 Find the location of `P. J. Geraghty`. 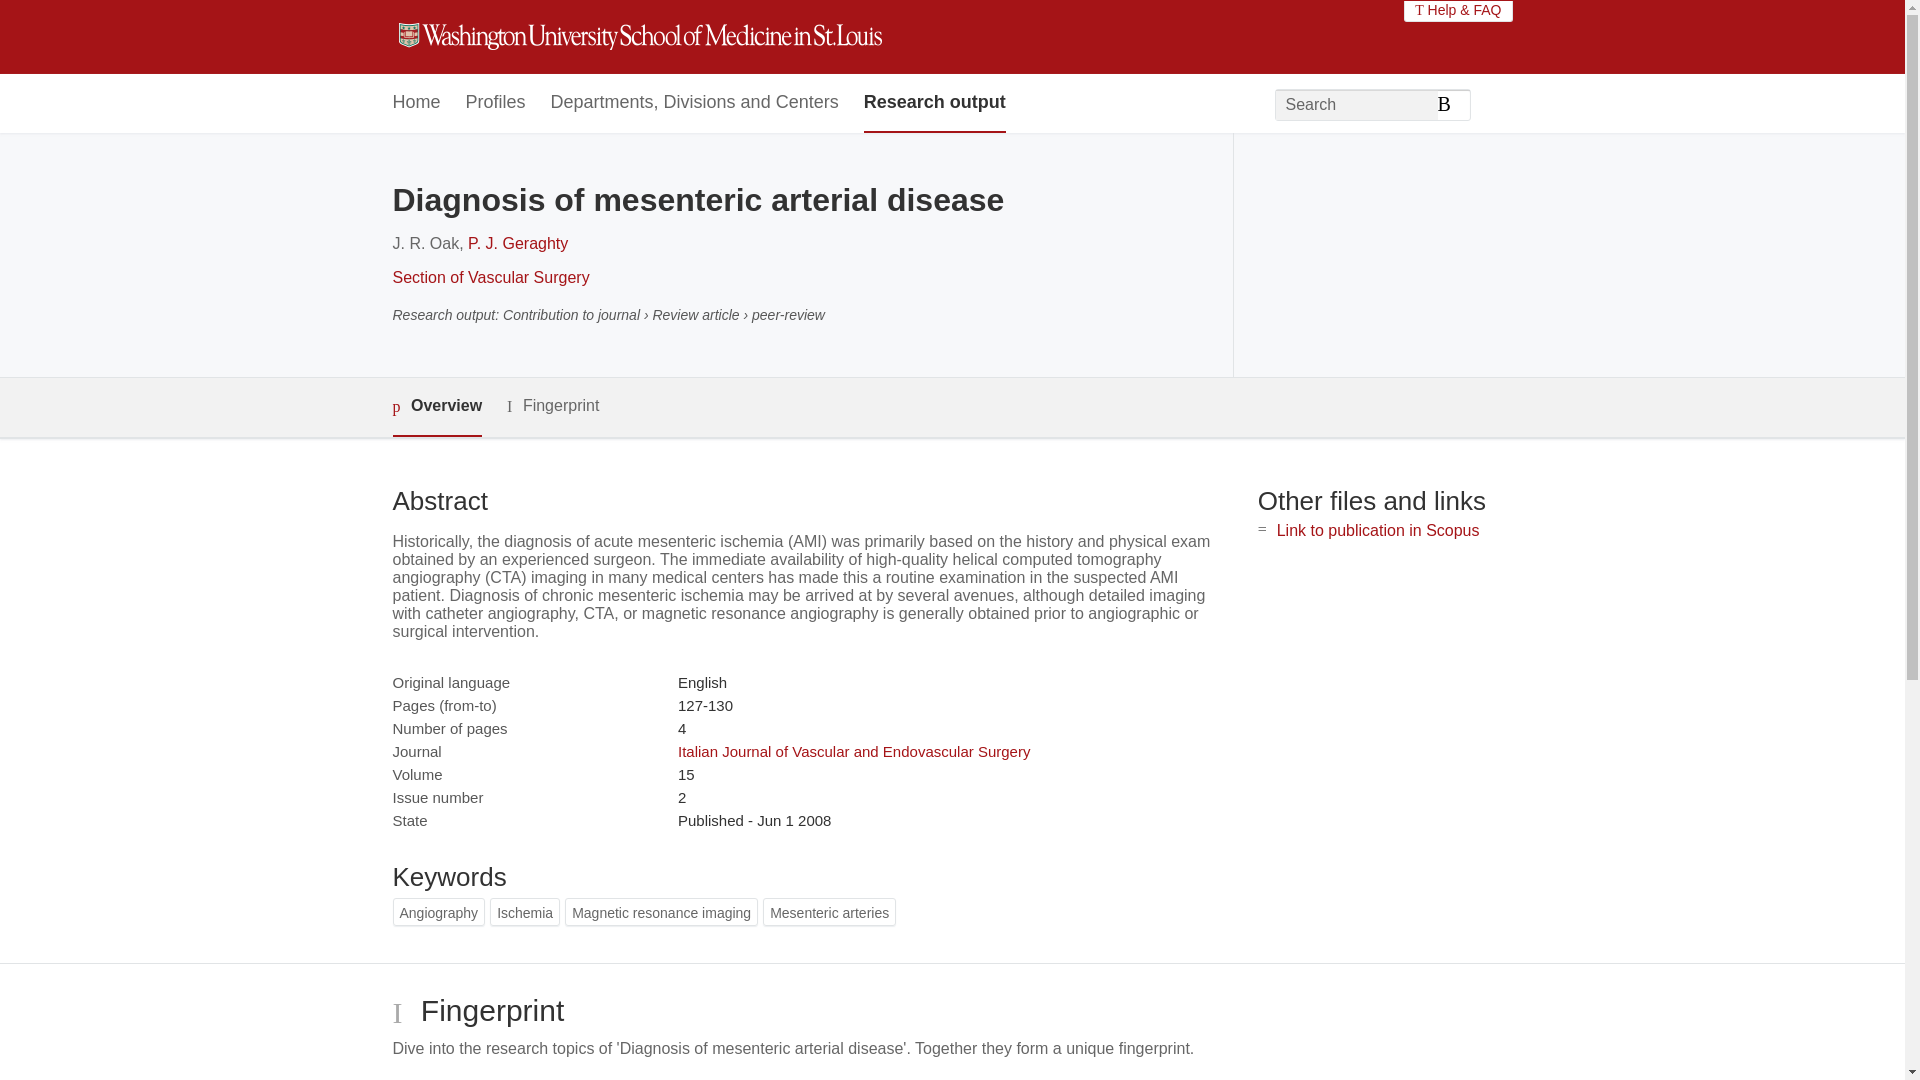

P. J. Geraghty is located at coordinates (518, 243).